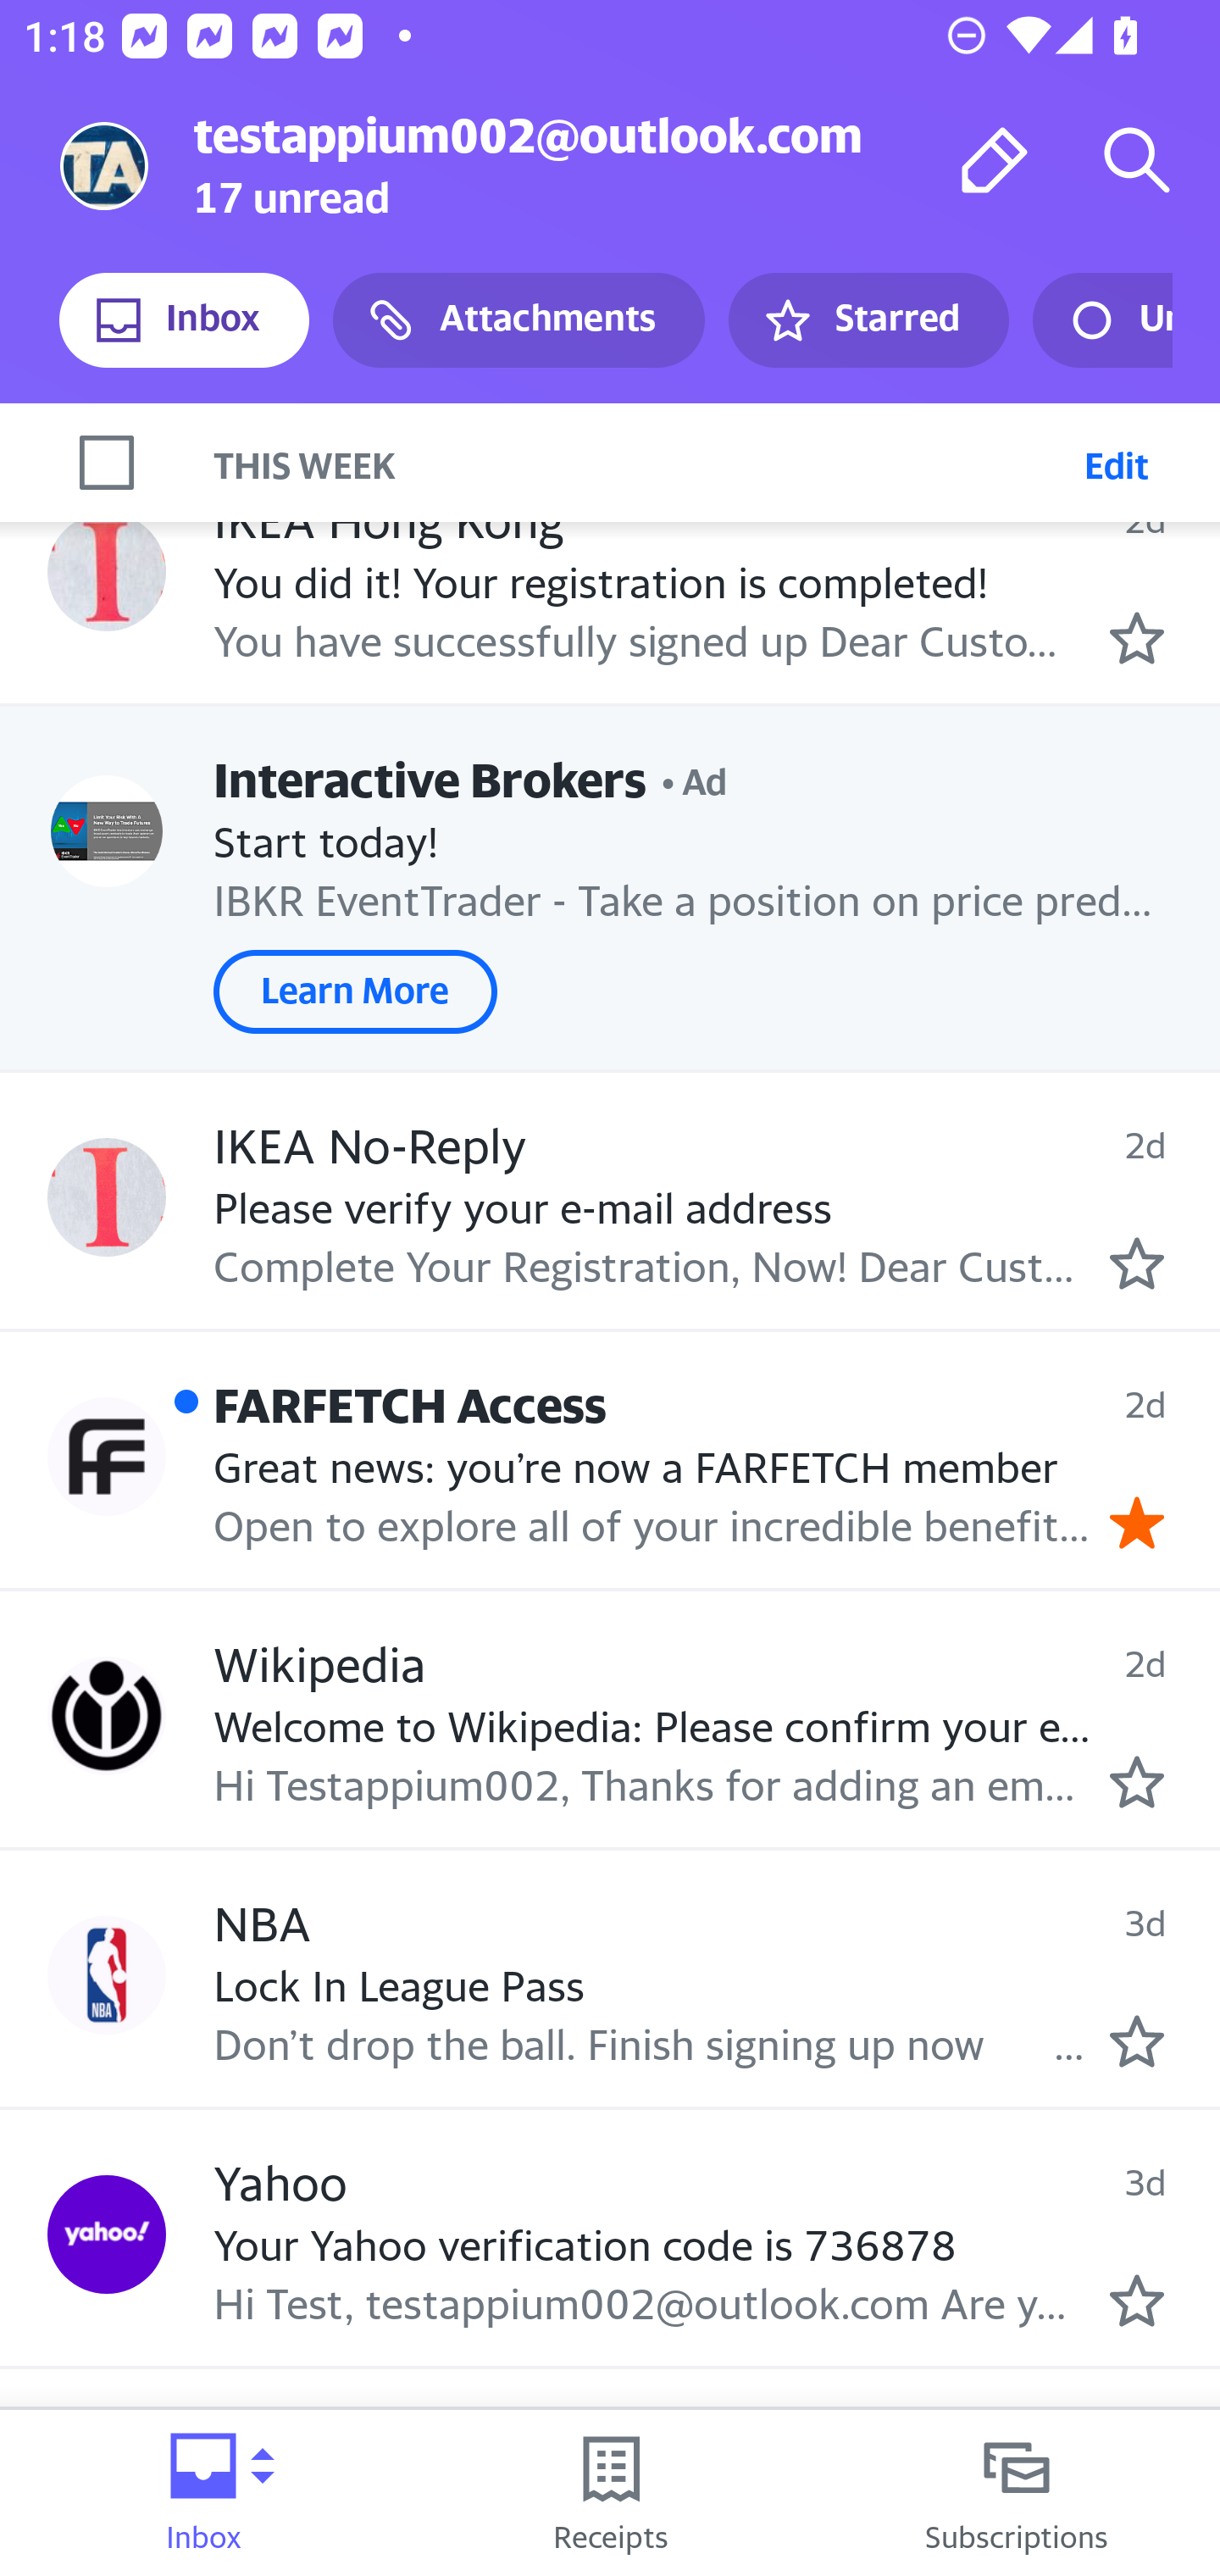 The image size is (1220, 2576). Describe the element at coordinates (107, 1715) in the screenshot. I see `Profile
Wikipedia` at that location.